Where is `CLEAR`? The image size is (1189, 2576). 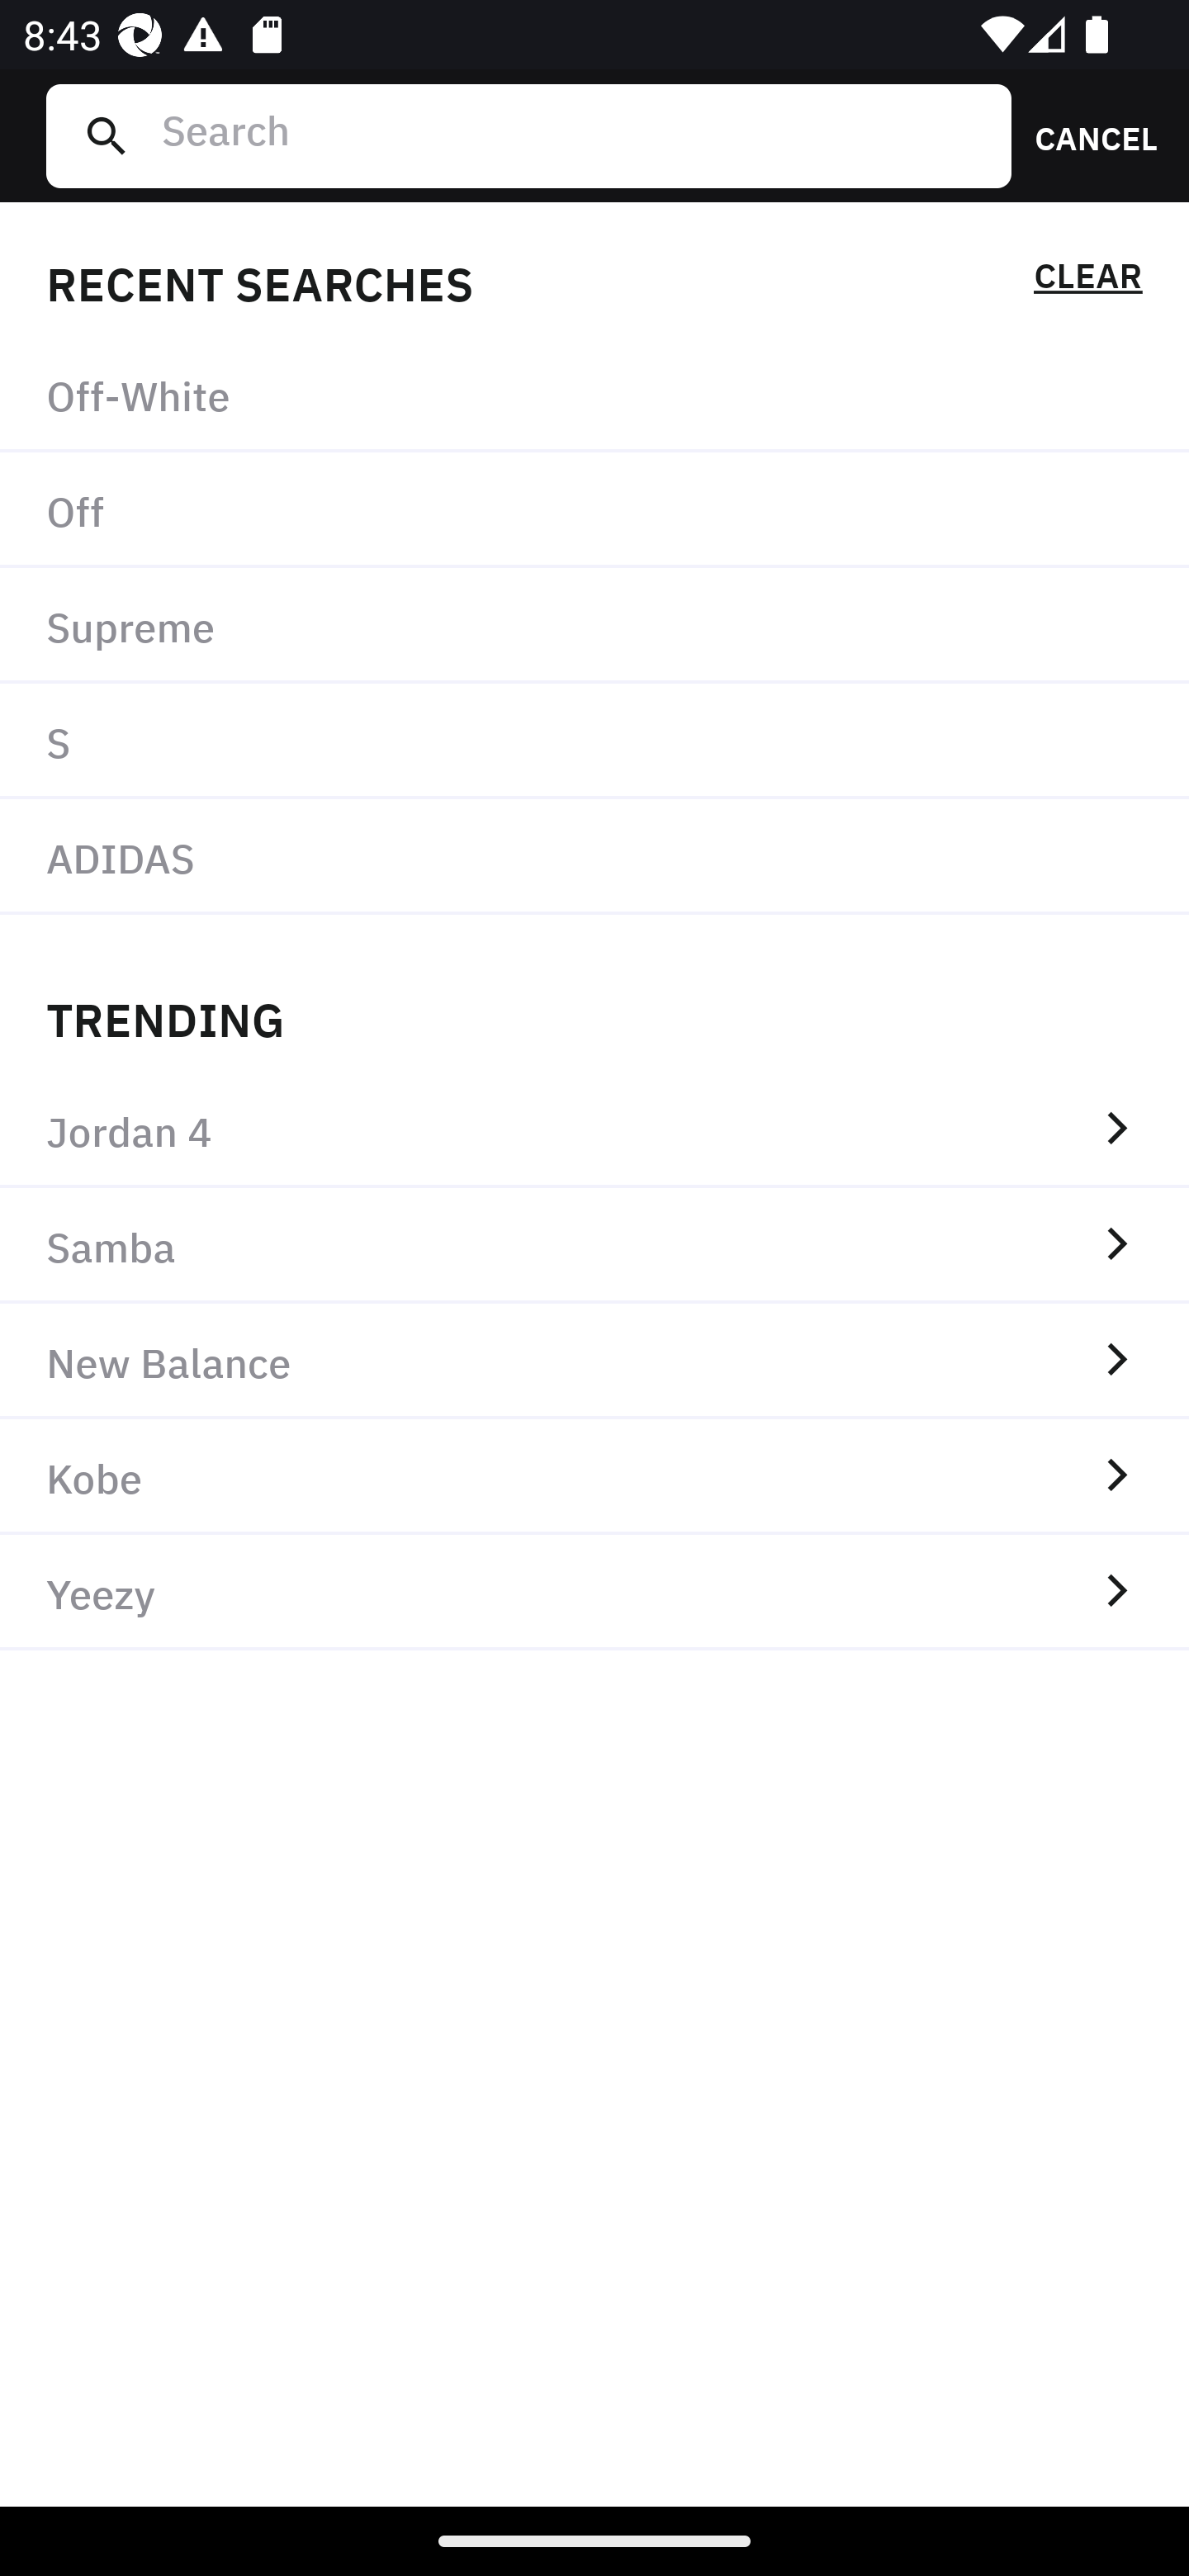 CLEAR is located at coordinates (1087, 281).